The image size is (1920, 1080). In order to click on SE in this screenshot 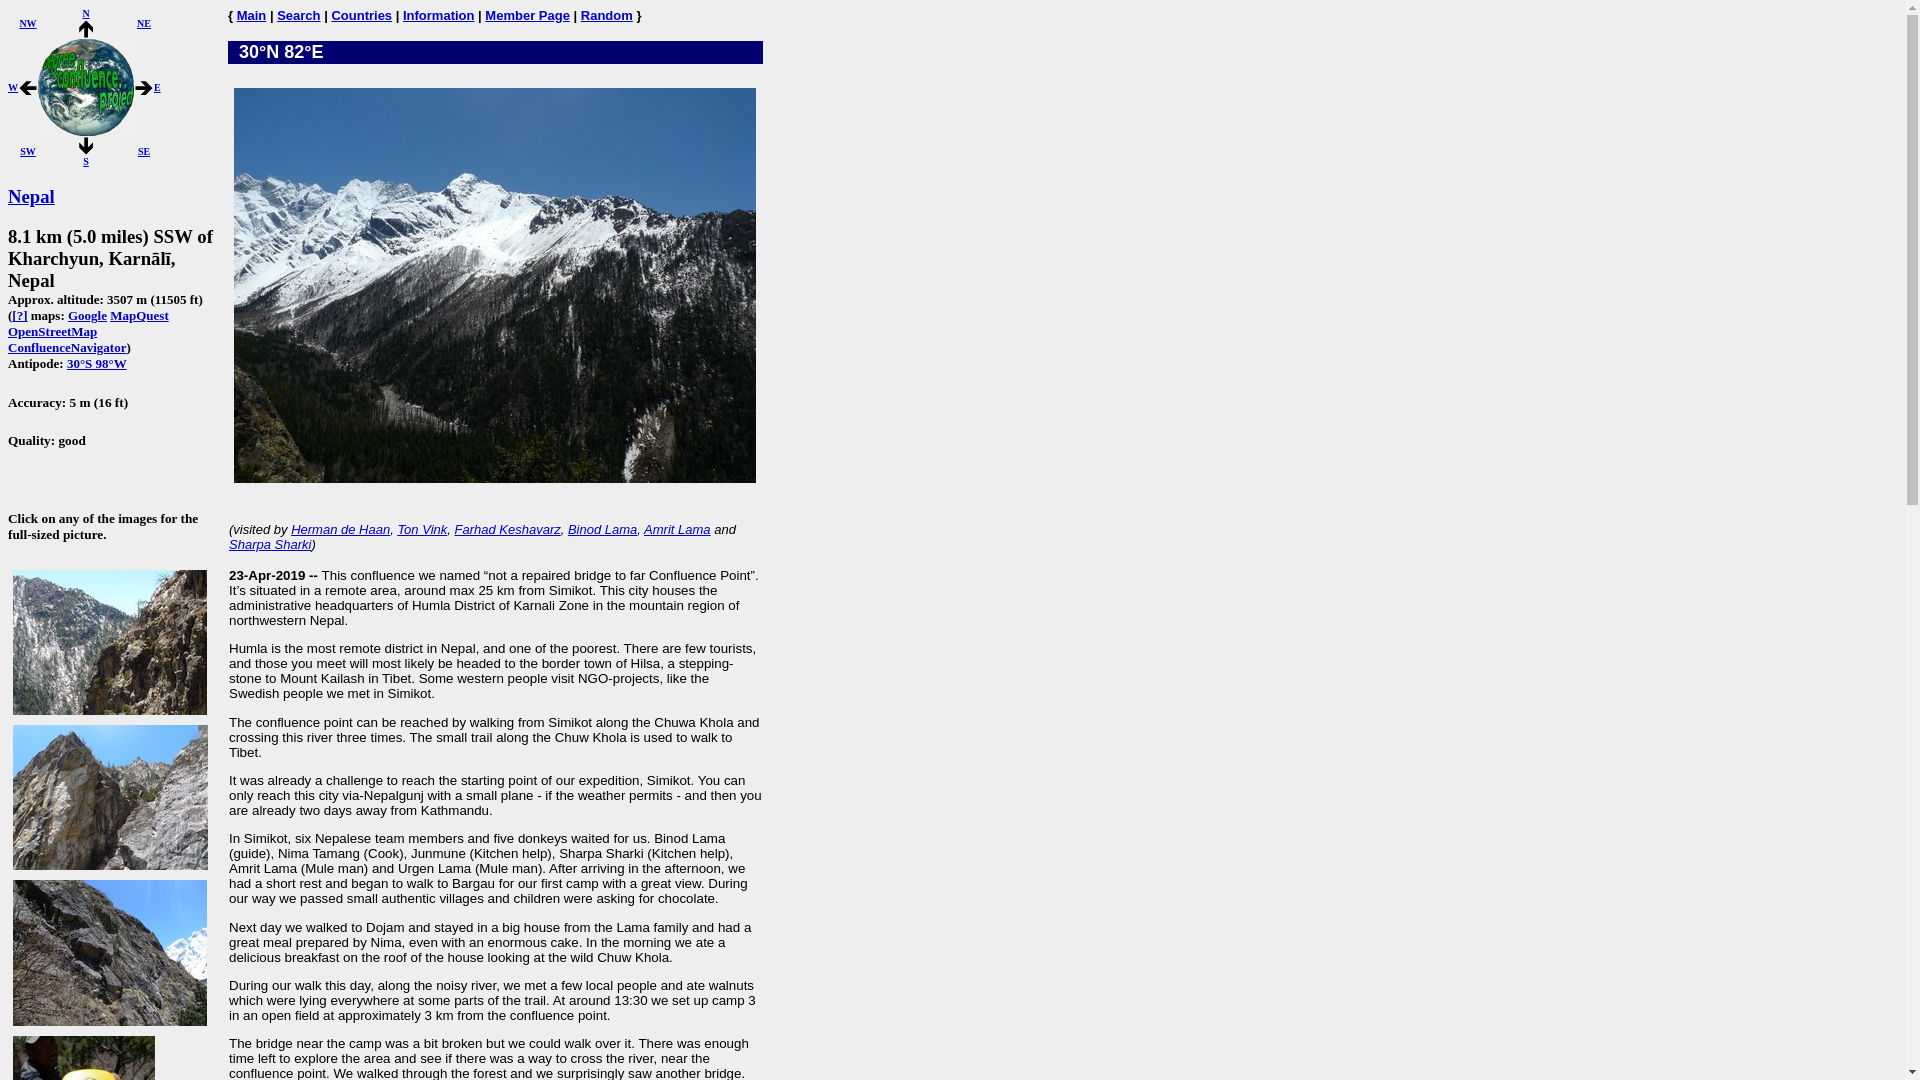, I will do `click(144, 150)`.